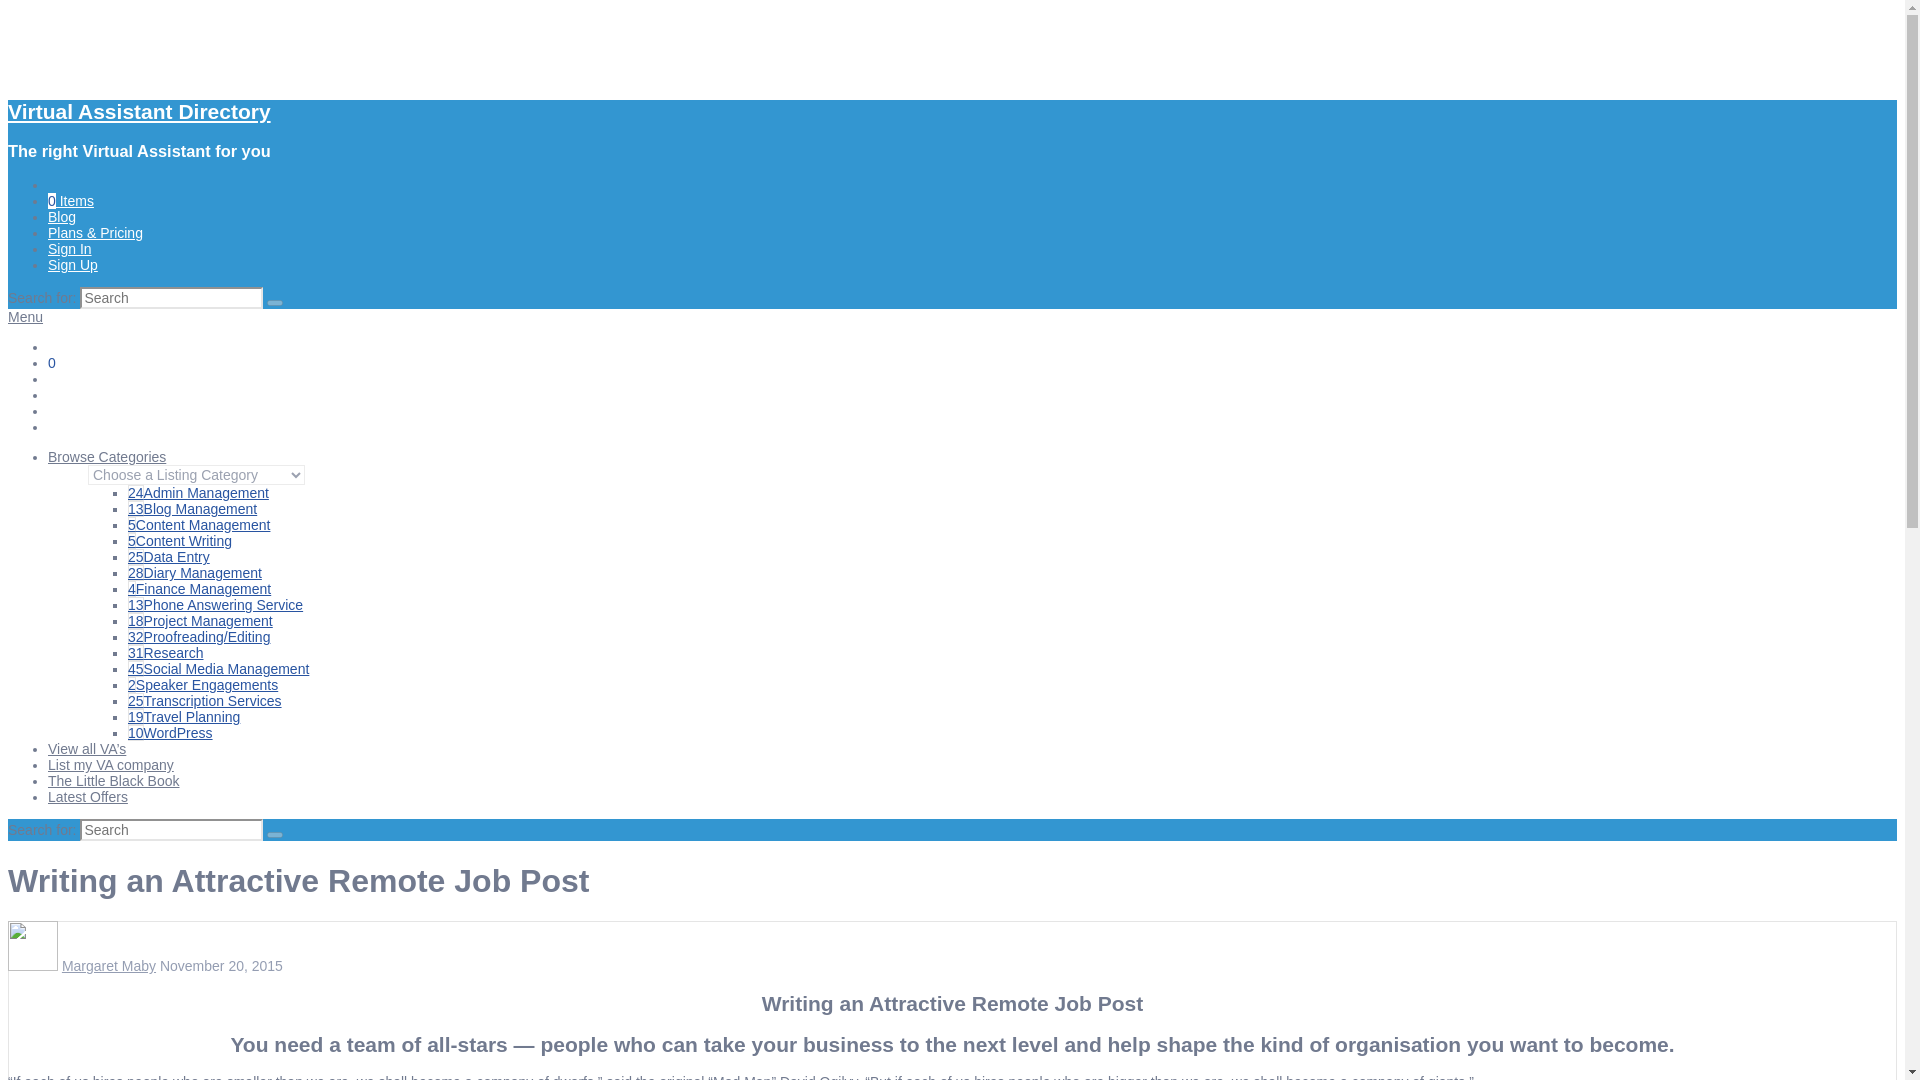 This screenshot has height=1080, width=1920. What do you see at coordinates (194, 572) in the screenshot?
I see `View all listings in Diary Management` at bounding box center [194, 572].